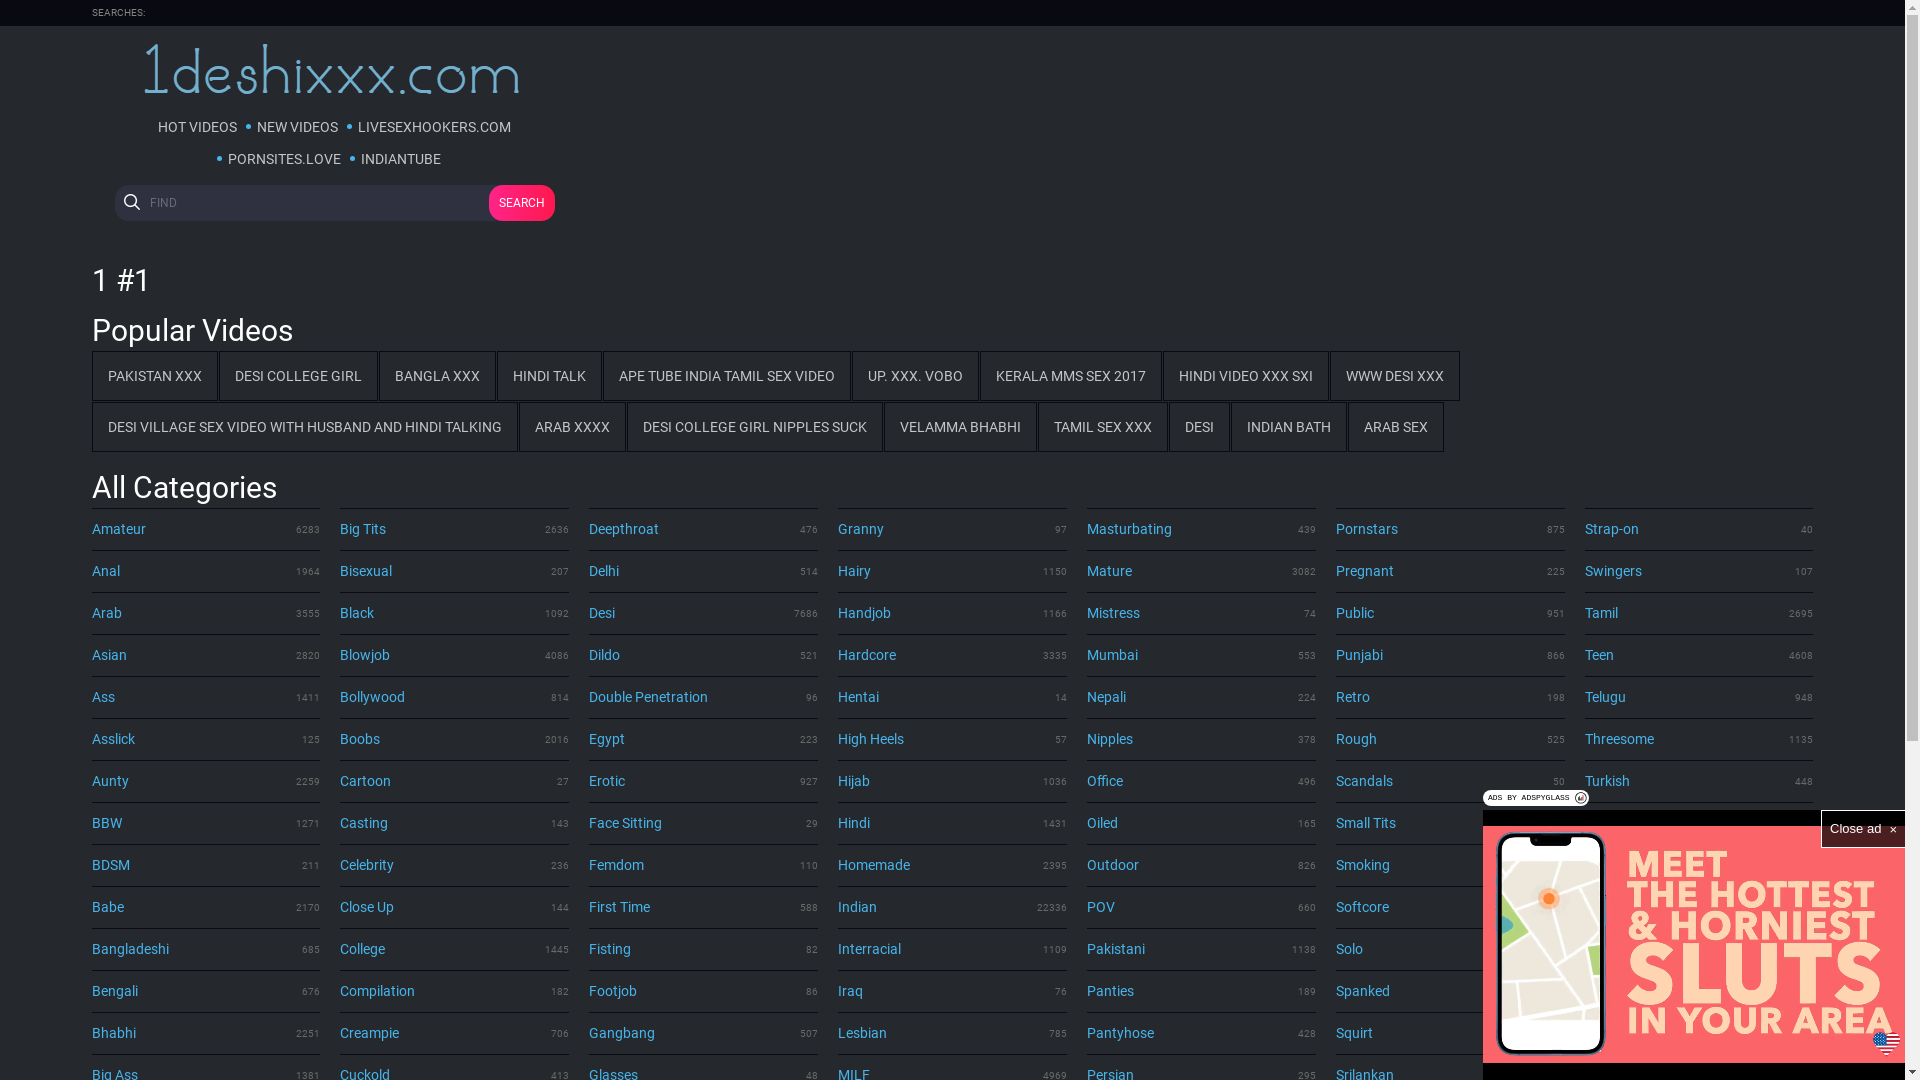  Describe the element at coordinates (952, 571) in the screenshot. I see `Hairy
1150` at that location.